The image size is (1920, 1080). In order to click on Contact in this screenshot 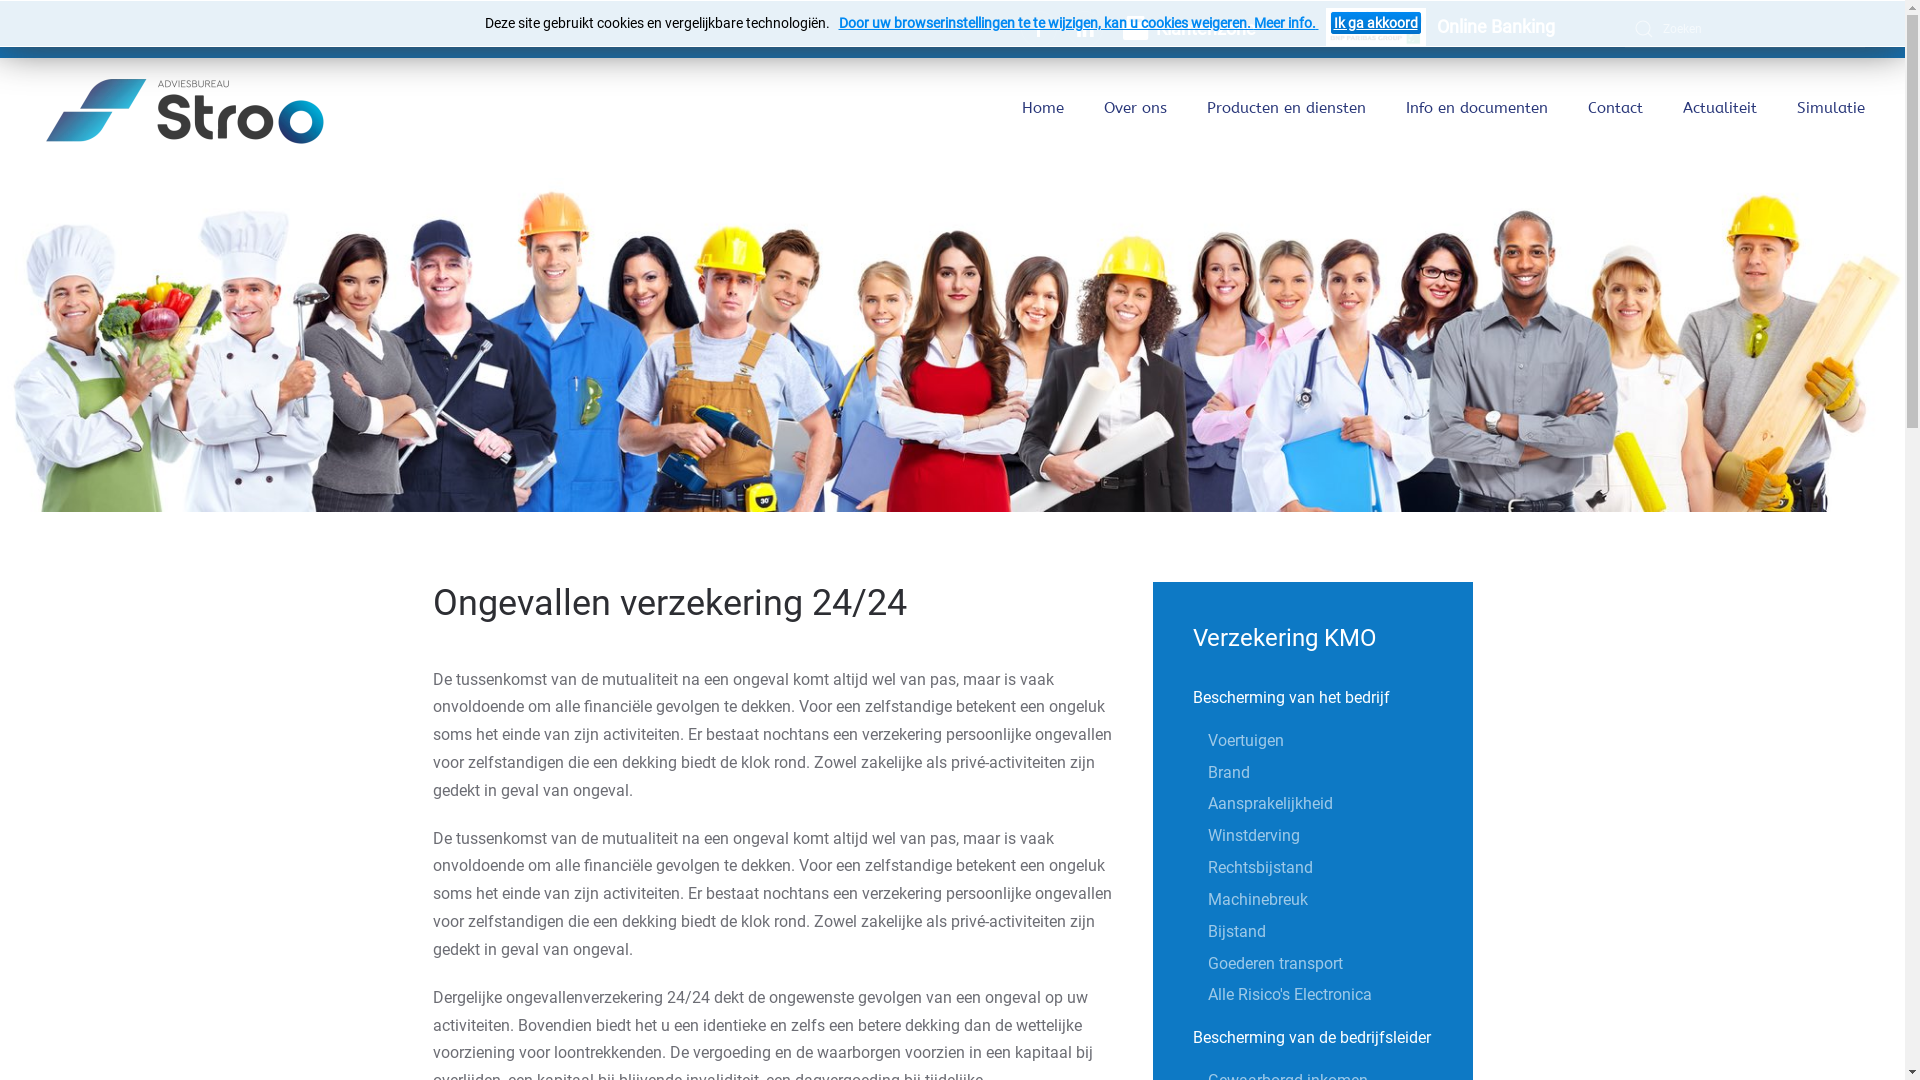, I will do `click(1616, 108)`.